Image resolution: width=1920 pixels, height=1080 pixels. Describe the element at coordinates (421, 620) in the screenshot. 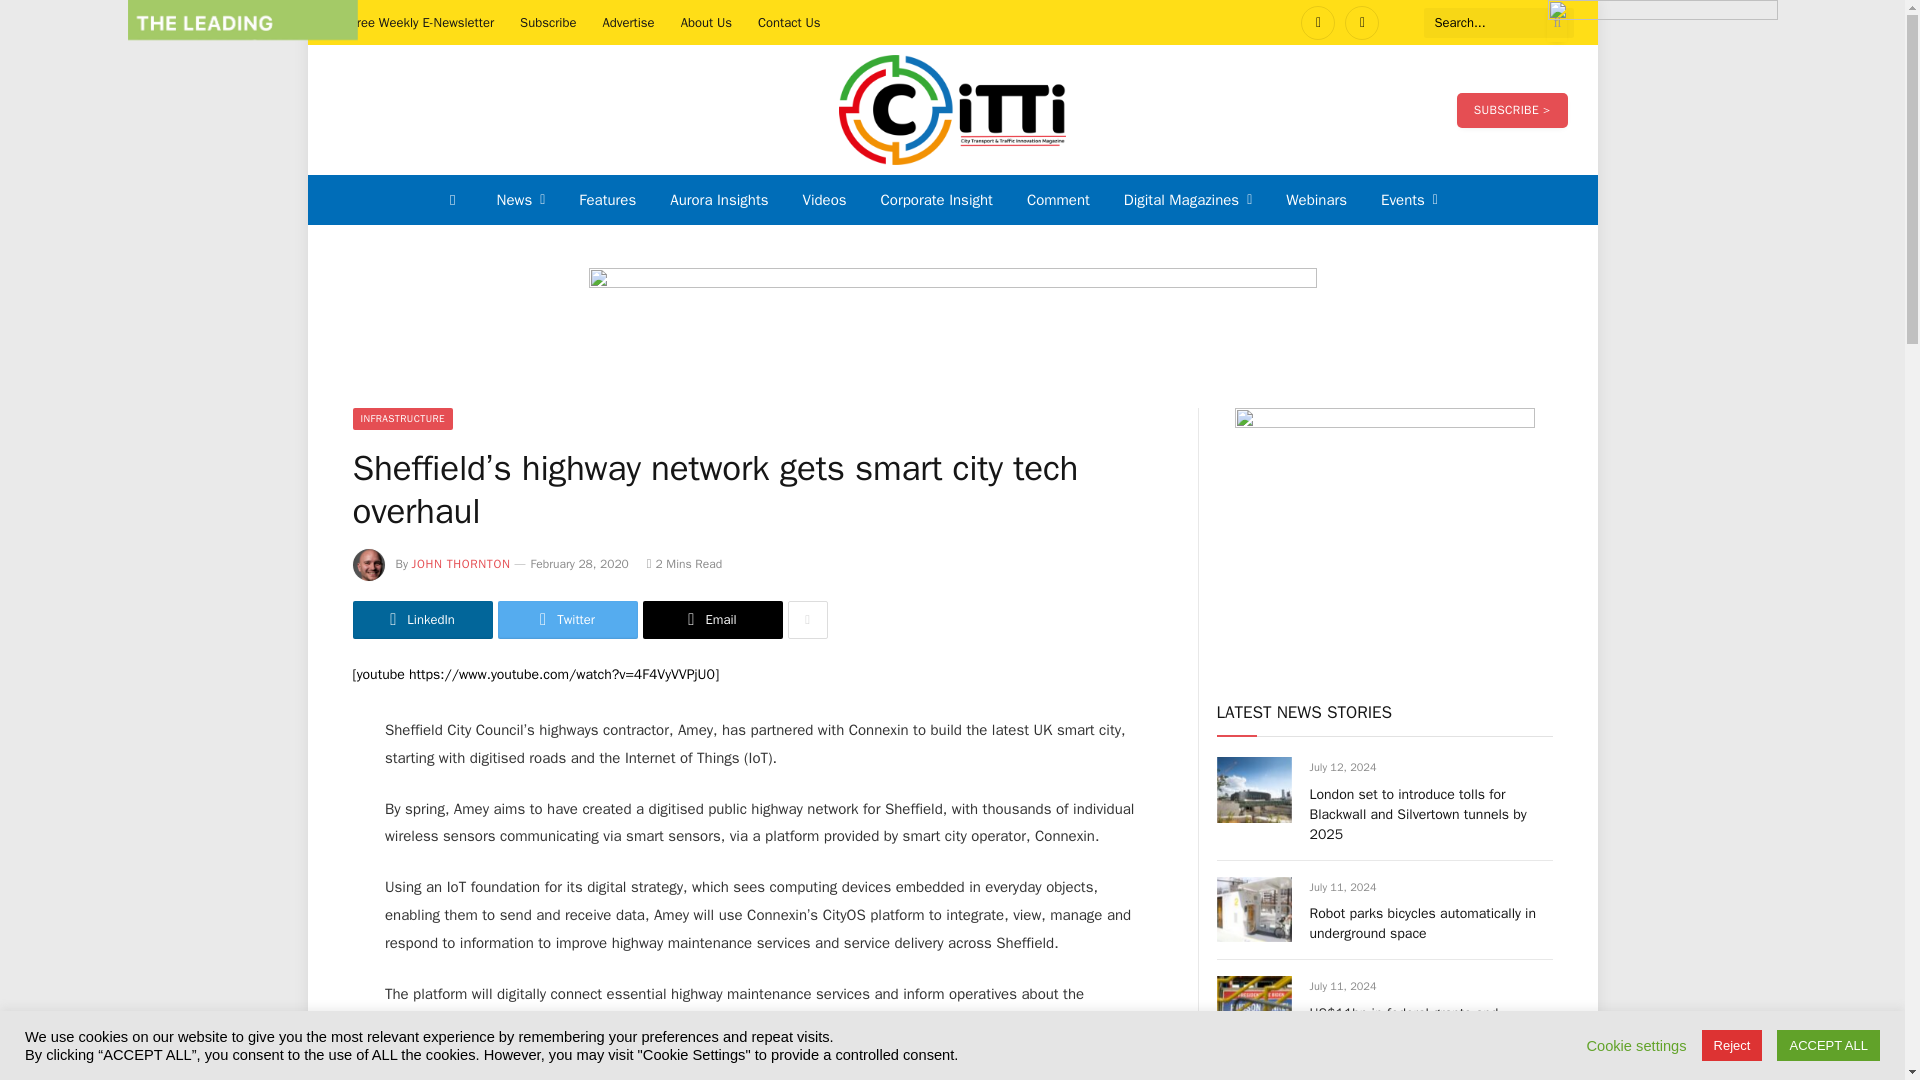

I see `Share on LinkedIn` at that location.